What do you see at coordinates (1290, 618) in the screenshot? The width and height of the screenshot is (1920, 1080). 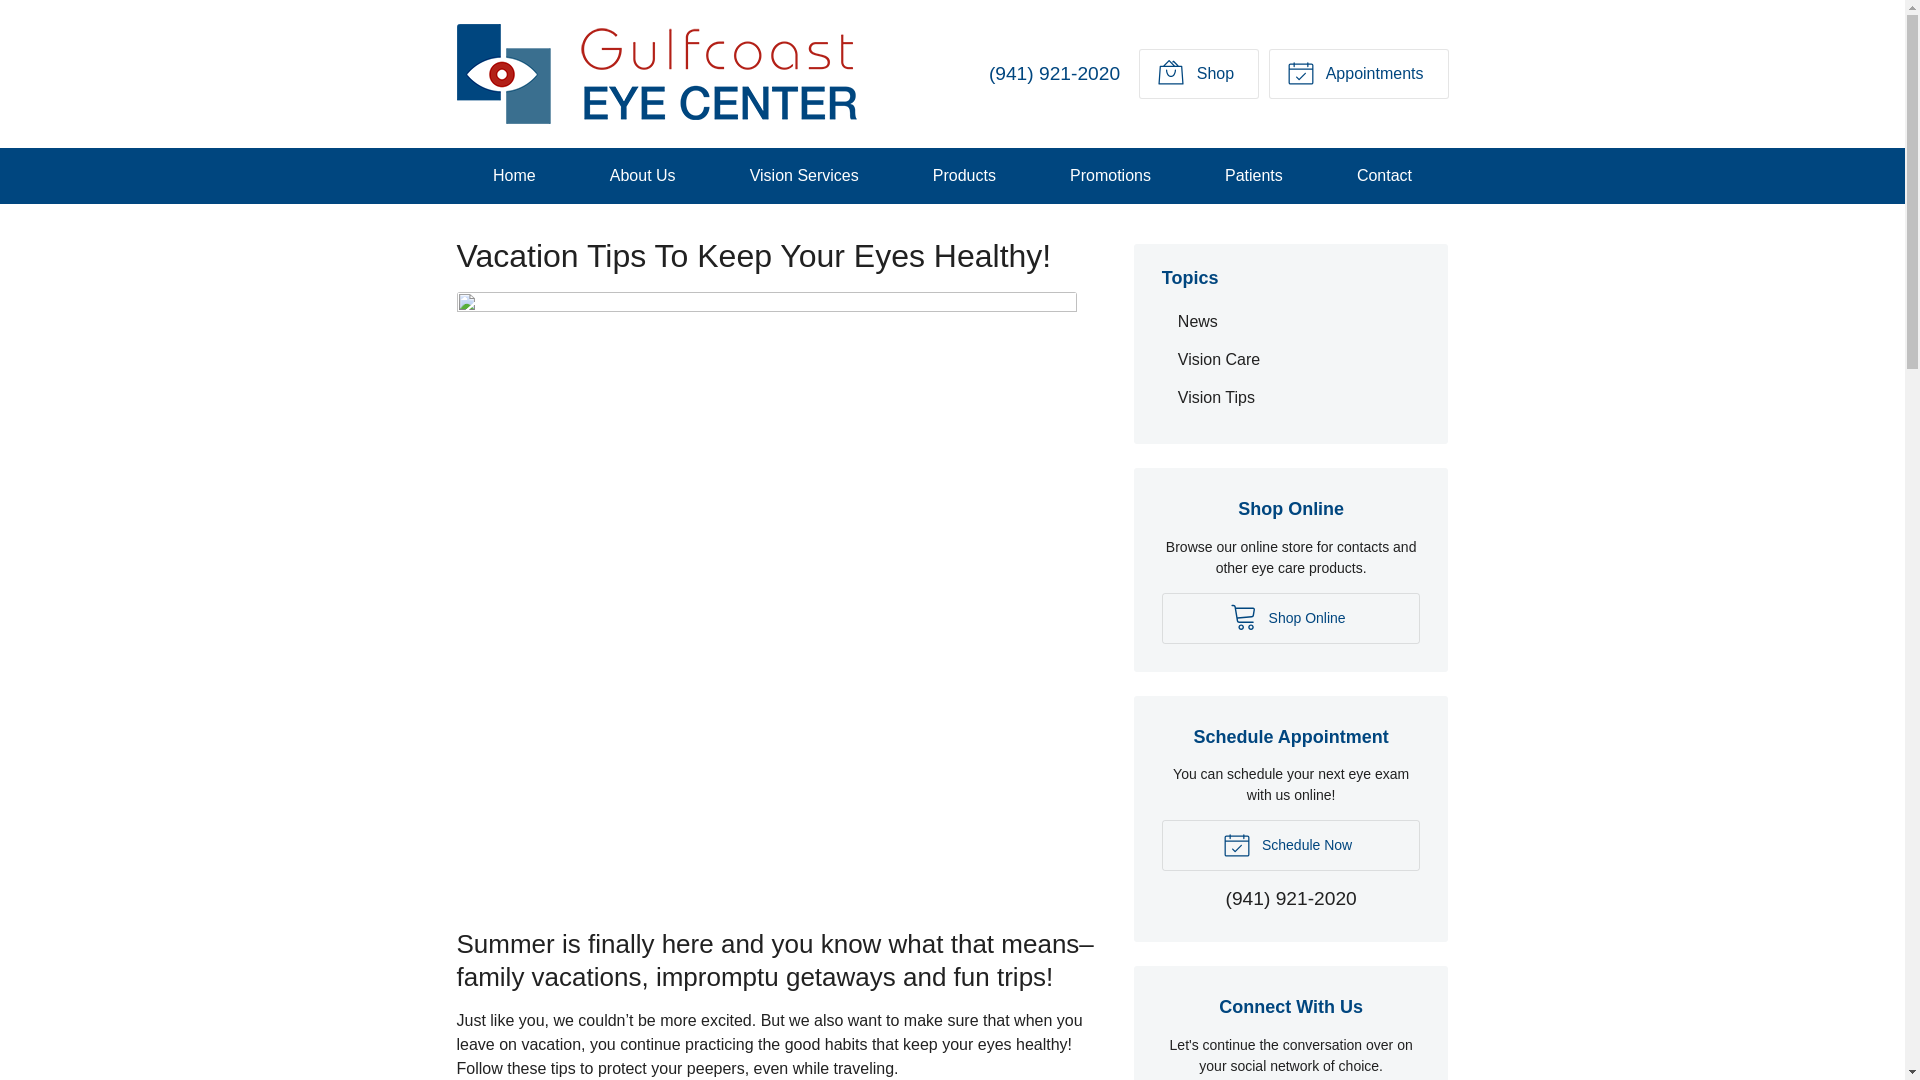 I see `Shop Online` at bounding box center [1290, 618].